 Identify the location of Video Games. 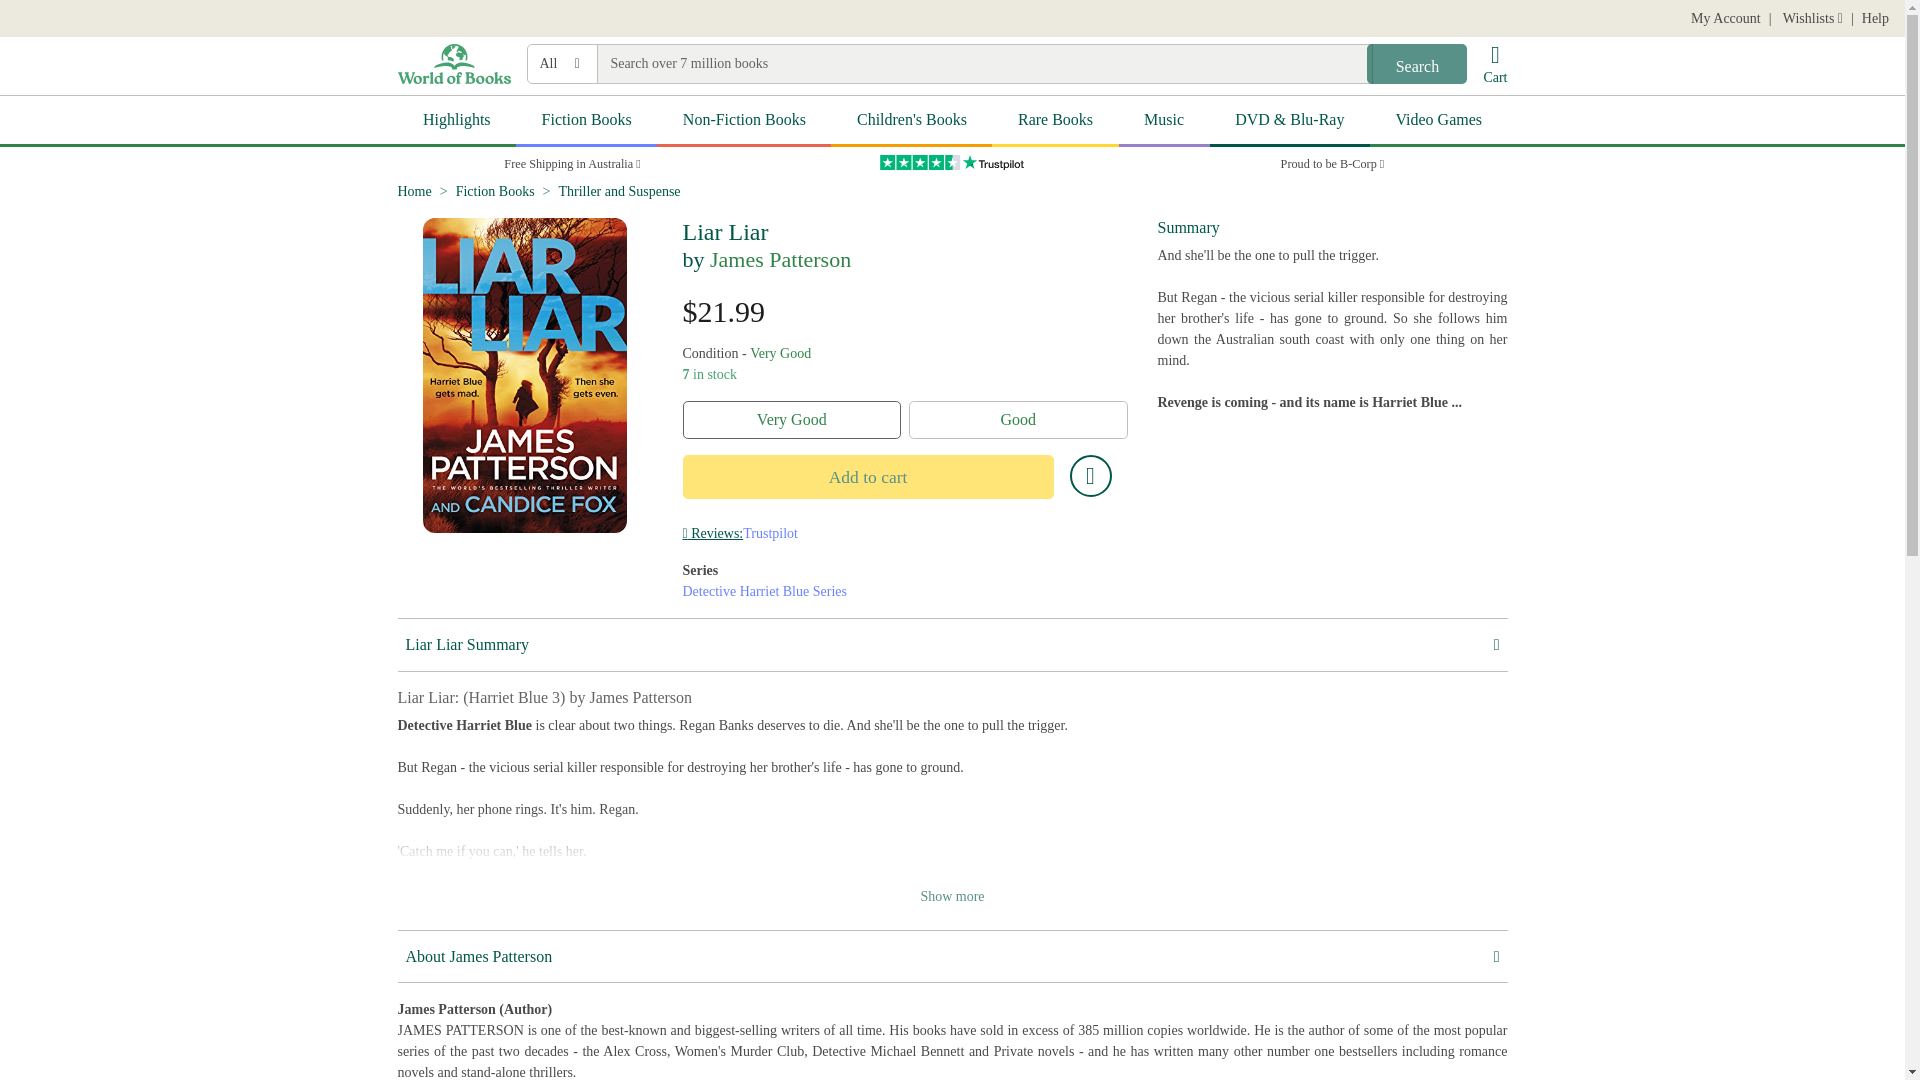
(1438, 121).